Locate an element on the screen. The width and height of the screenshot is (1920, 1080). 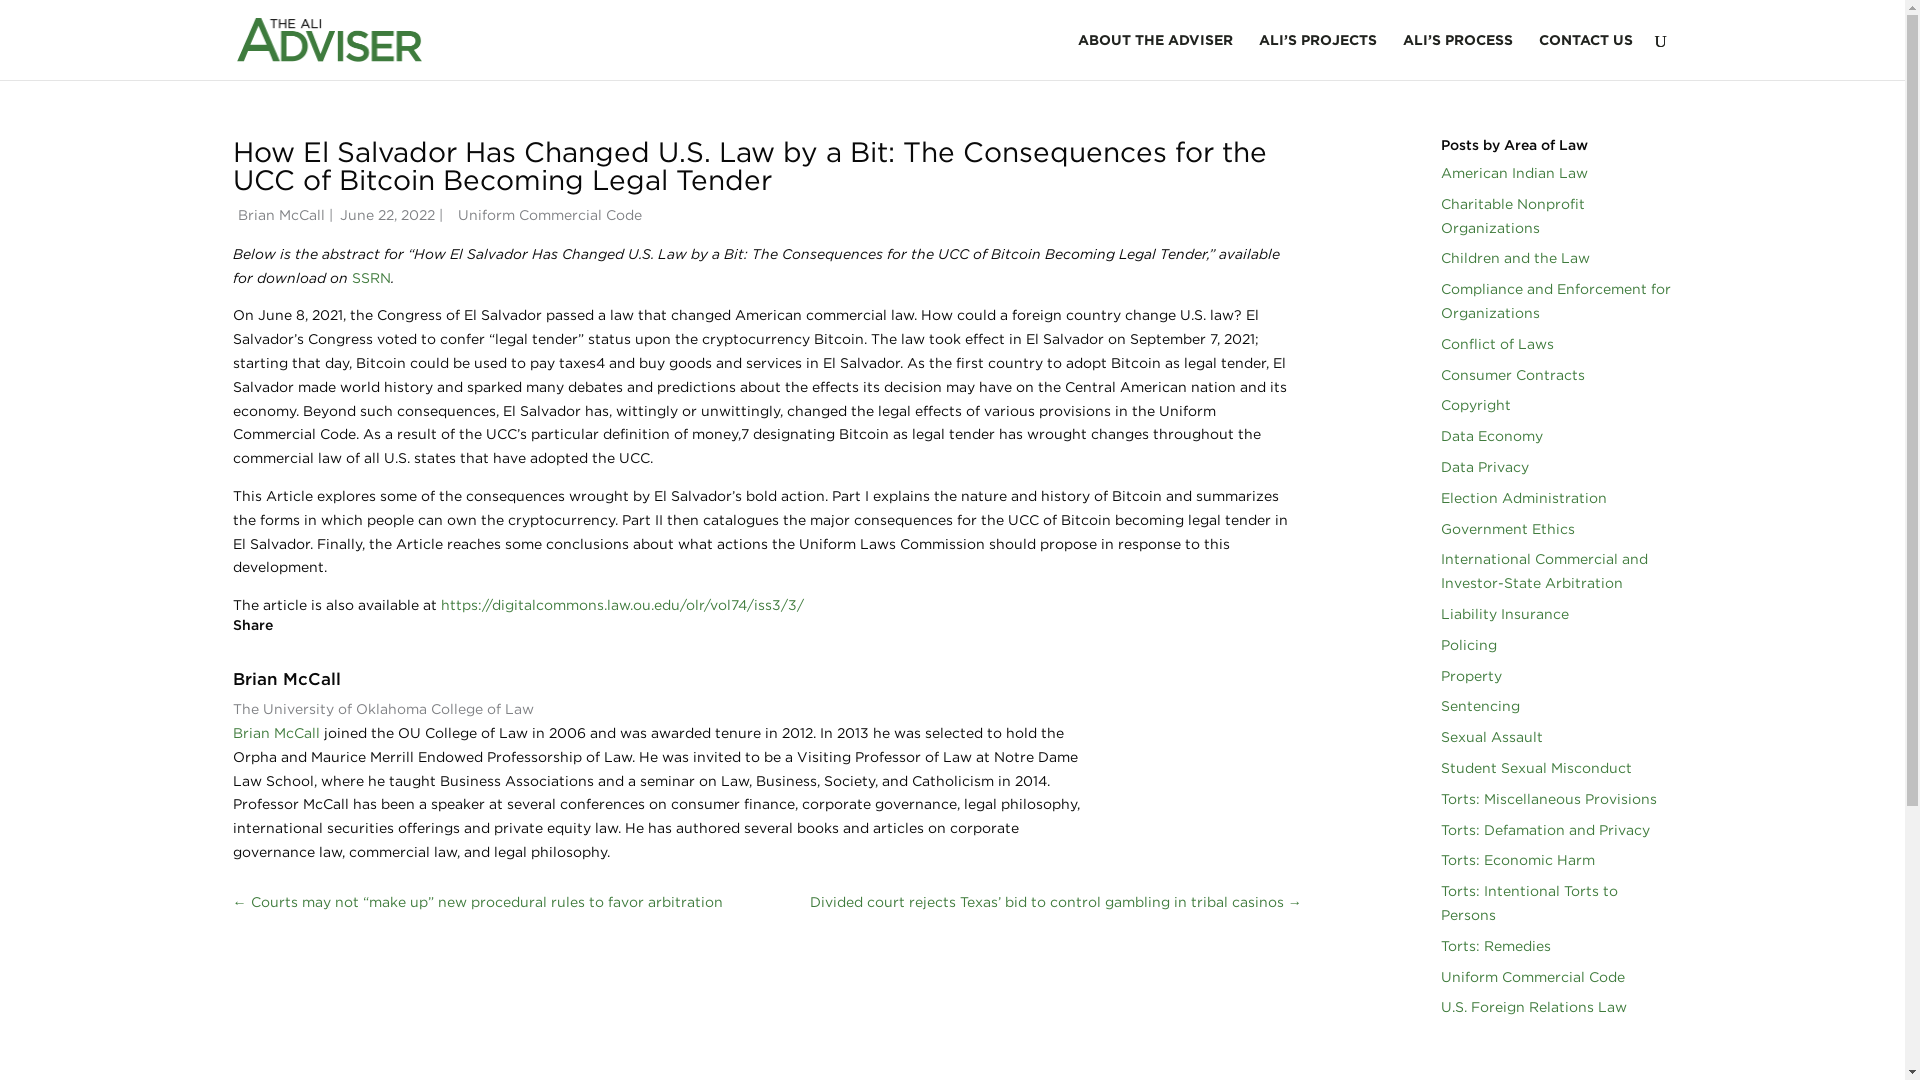
ABOUT THE ADVISER is located at coordinates (1154, 56).